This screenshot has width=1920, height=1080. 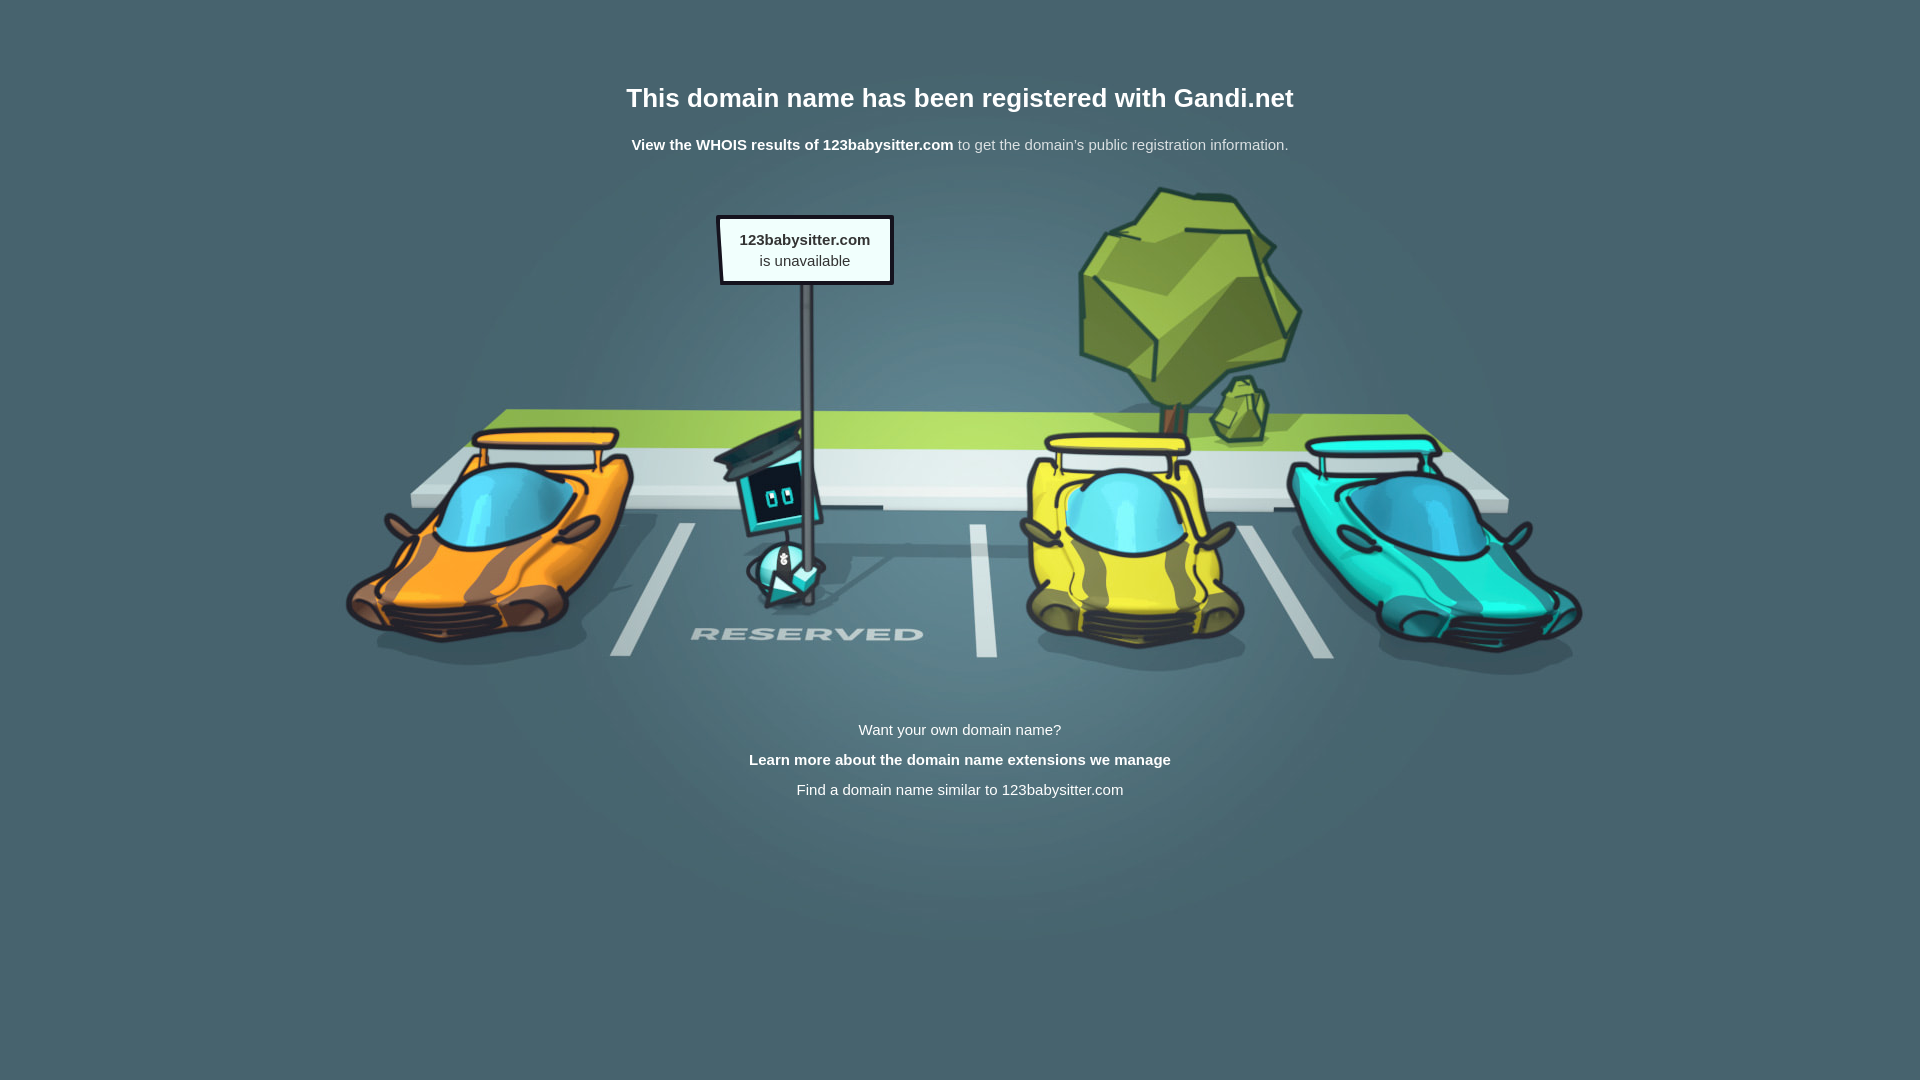 I want to click on View the WHOIS results of 123babysitter.com, so click(x=792, y=144).